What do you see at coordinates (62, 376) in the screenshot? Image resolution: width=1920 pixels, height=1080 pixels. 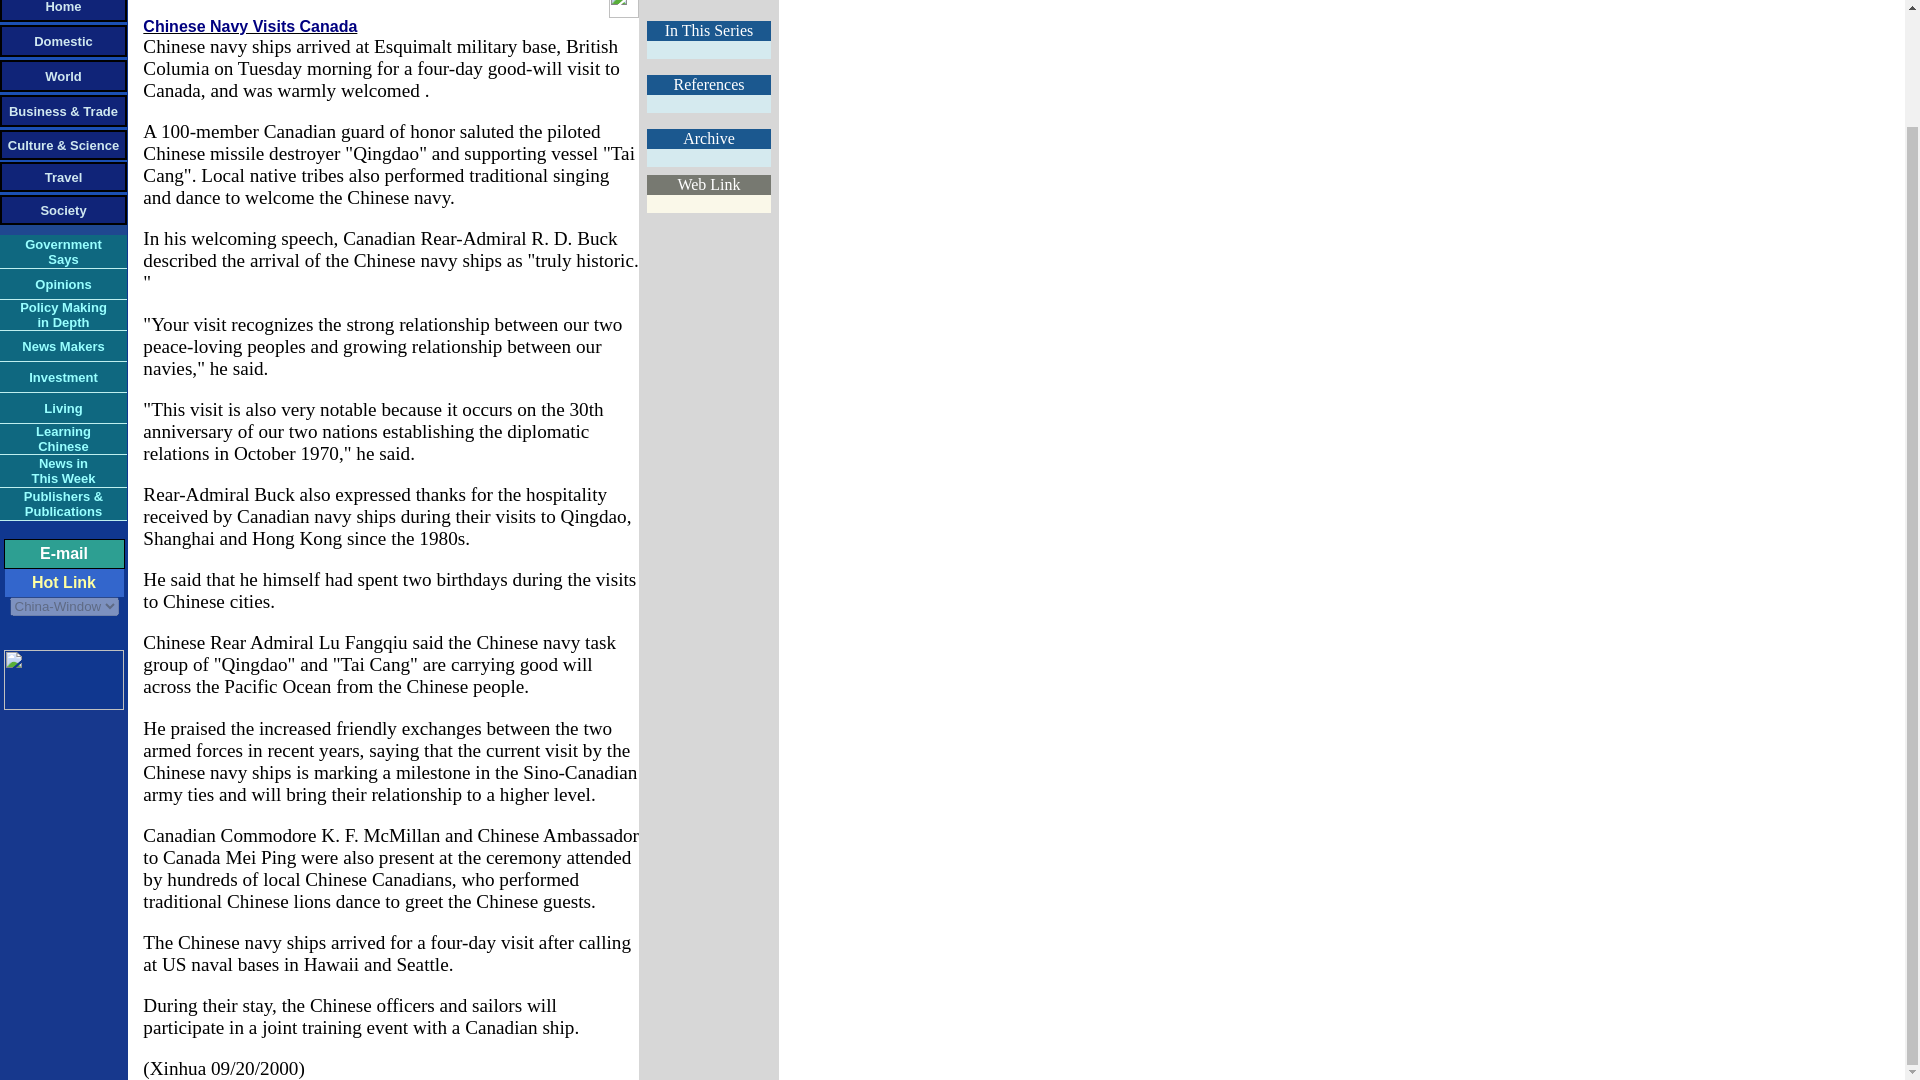 I see `World` at bounding box center [62, 376].